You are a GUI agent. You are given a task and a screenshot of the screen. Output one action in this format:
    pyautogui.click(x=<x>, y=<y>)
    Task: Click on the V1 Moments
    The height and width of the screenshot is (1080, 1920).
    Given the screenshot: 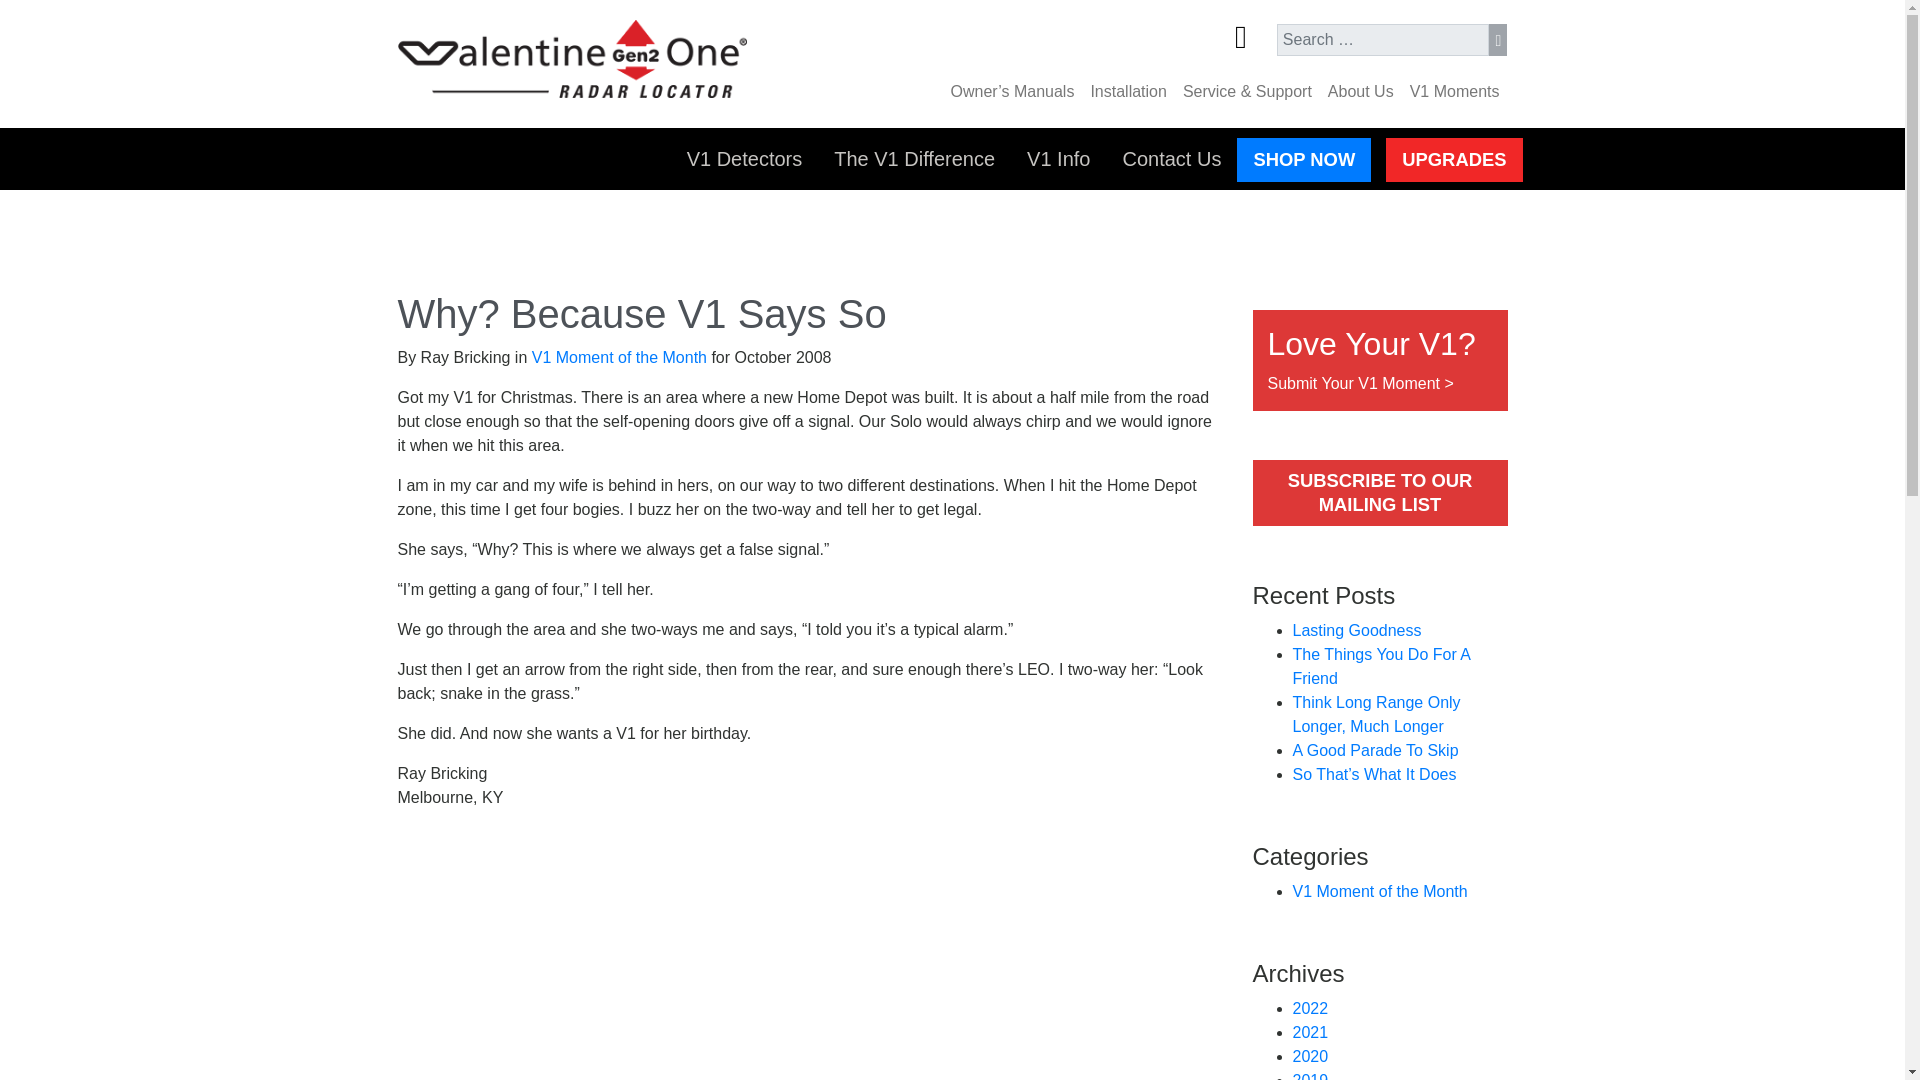 What is the action you would take?
    pyautogui.click(x=1454, y=92)
    